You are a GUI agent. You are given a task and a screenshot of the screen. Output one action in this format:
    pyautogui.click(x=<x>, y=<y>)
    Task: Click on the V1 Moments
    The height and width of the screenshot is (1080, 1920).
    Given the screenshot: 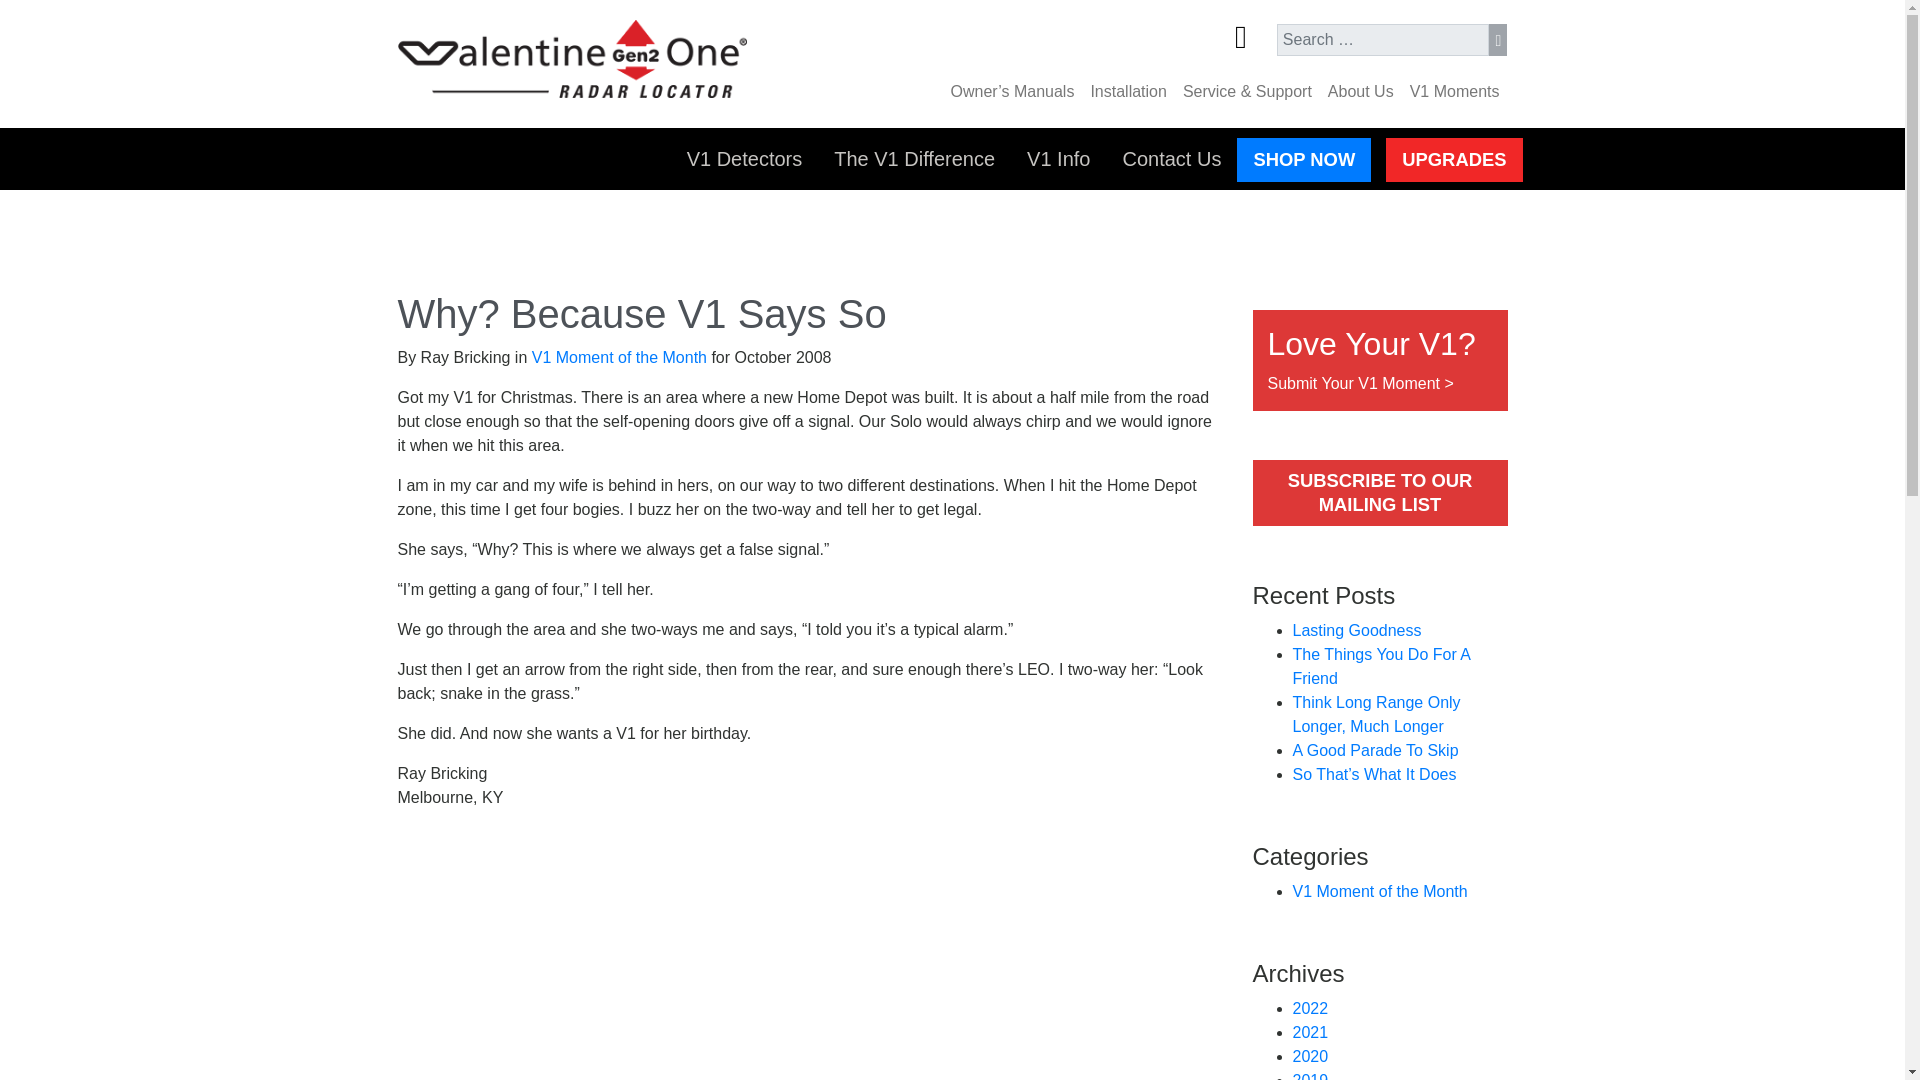 What is the action you would take?
    pyautogui.click(x=1454, y=92)
    